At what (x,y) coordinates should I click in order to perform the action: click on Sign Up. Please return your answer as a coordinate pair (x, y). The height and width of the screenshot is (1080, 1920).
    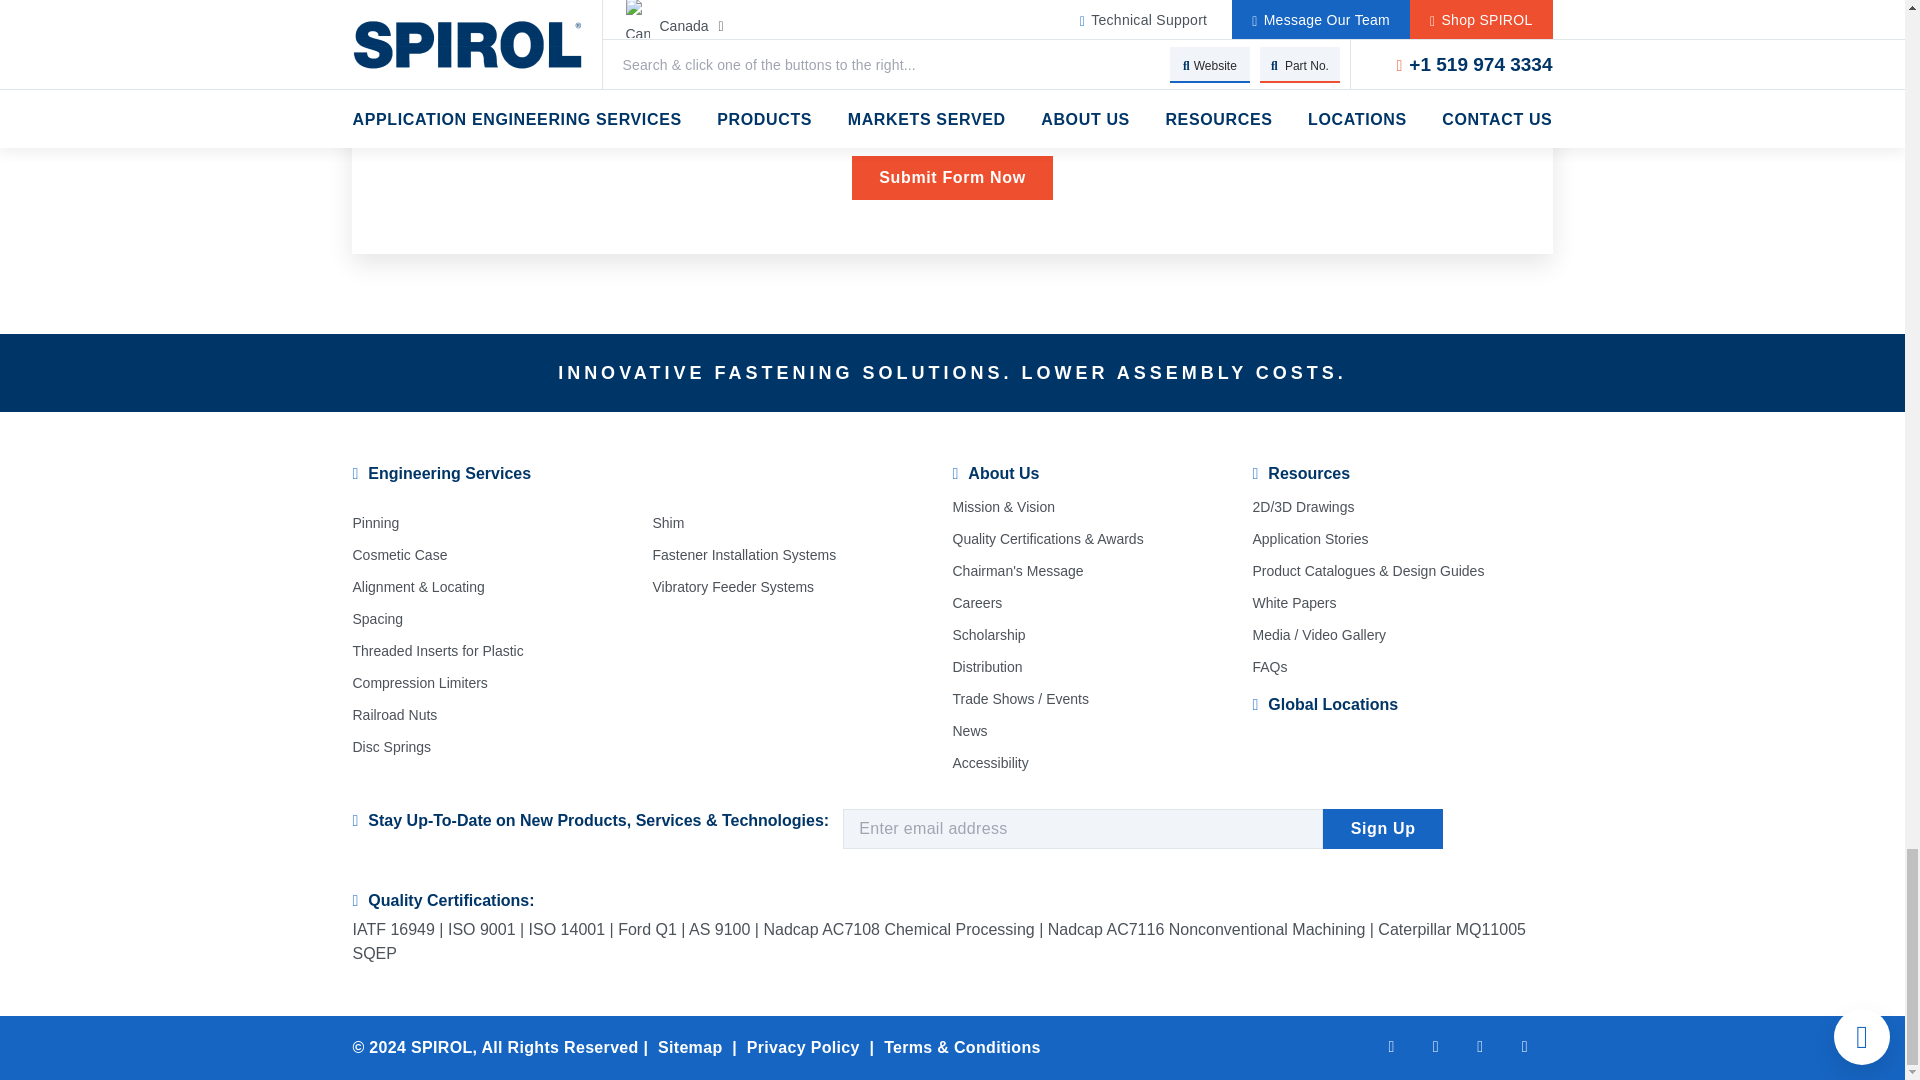
    Looking at the image, I should click on (1382, 828).